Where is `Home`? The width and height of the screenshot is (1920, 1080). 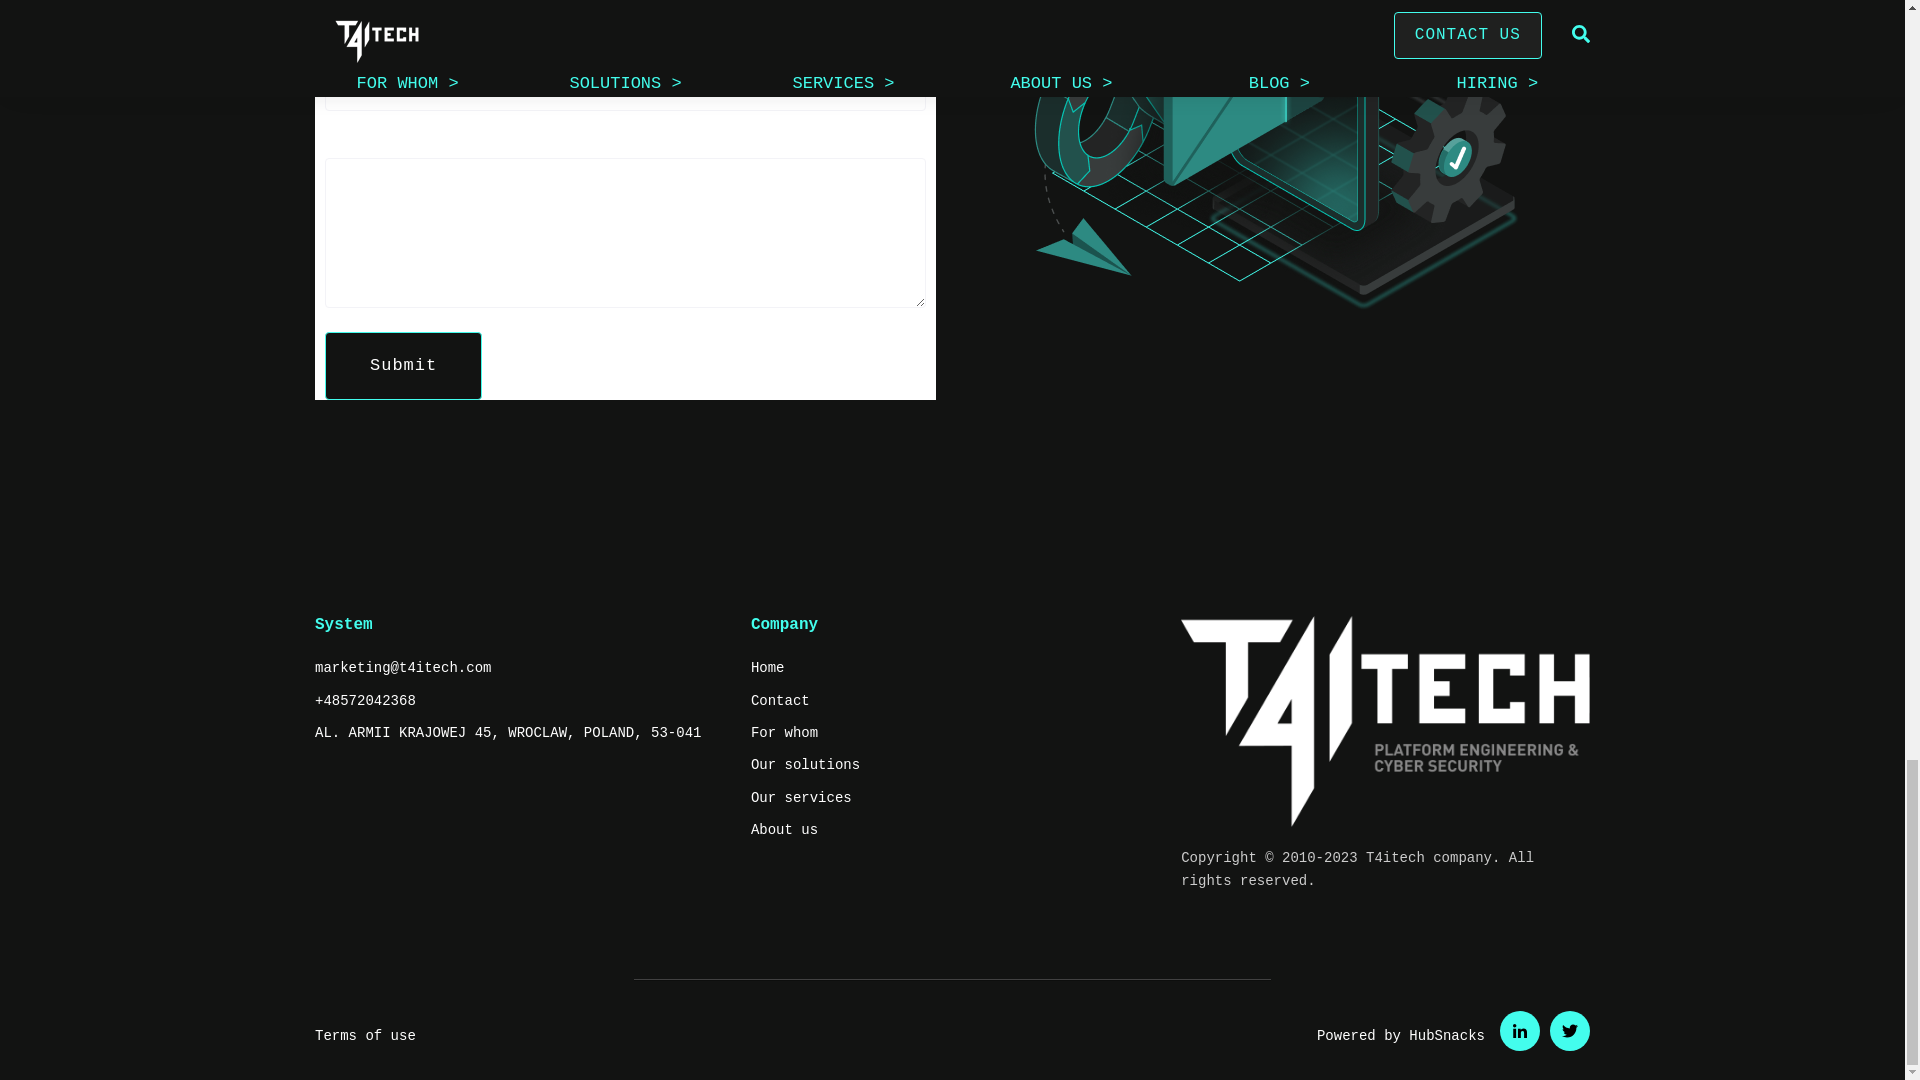 Home is located at coordinates (768, 668).